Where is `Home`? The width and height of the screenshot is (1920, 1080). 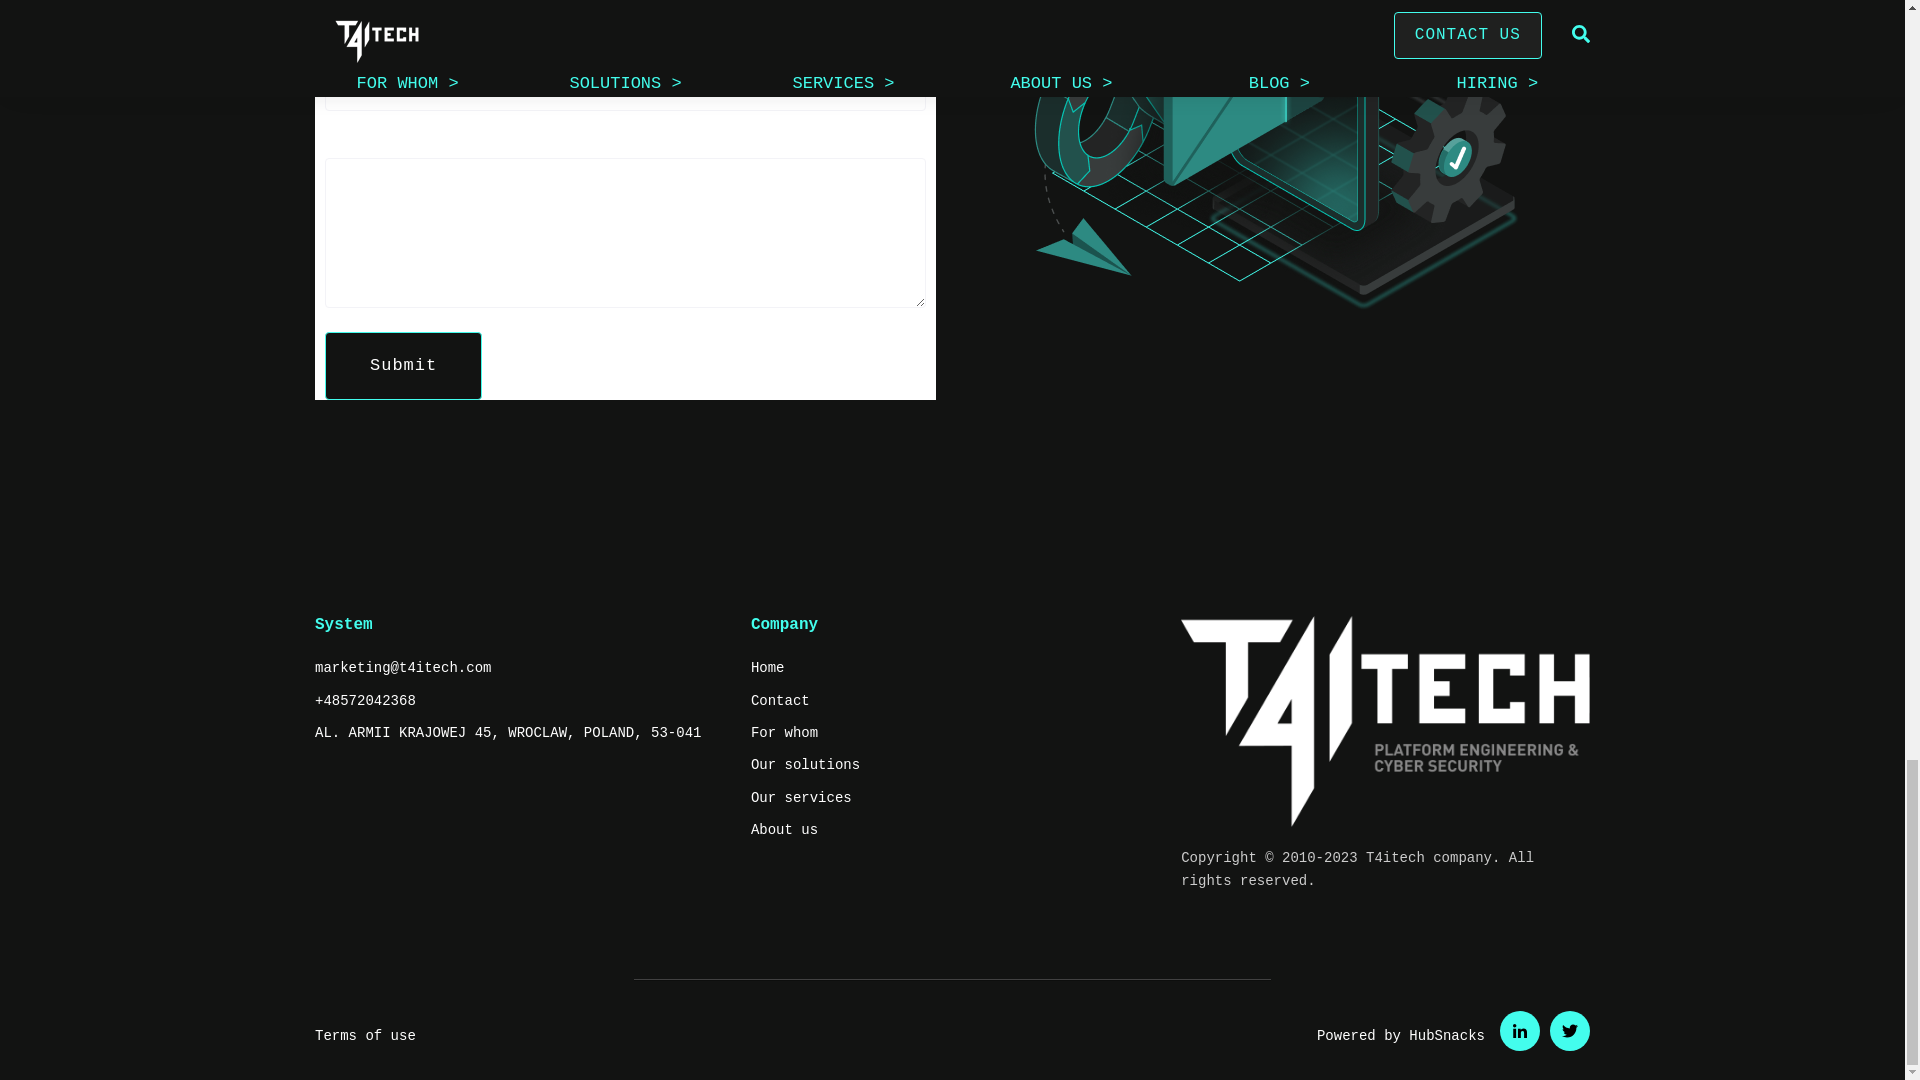 Home is located at coordinates (768, 668).